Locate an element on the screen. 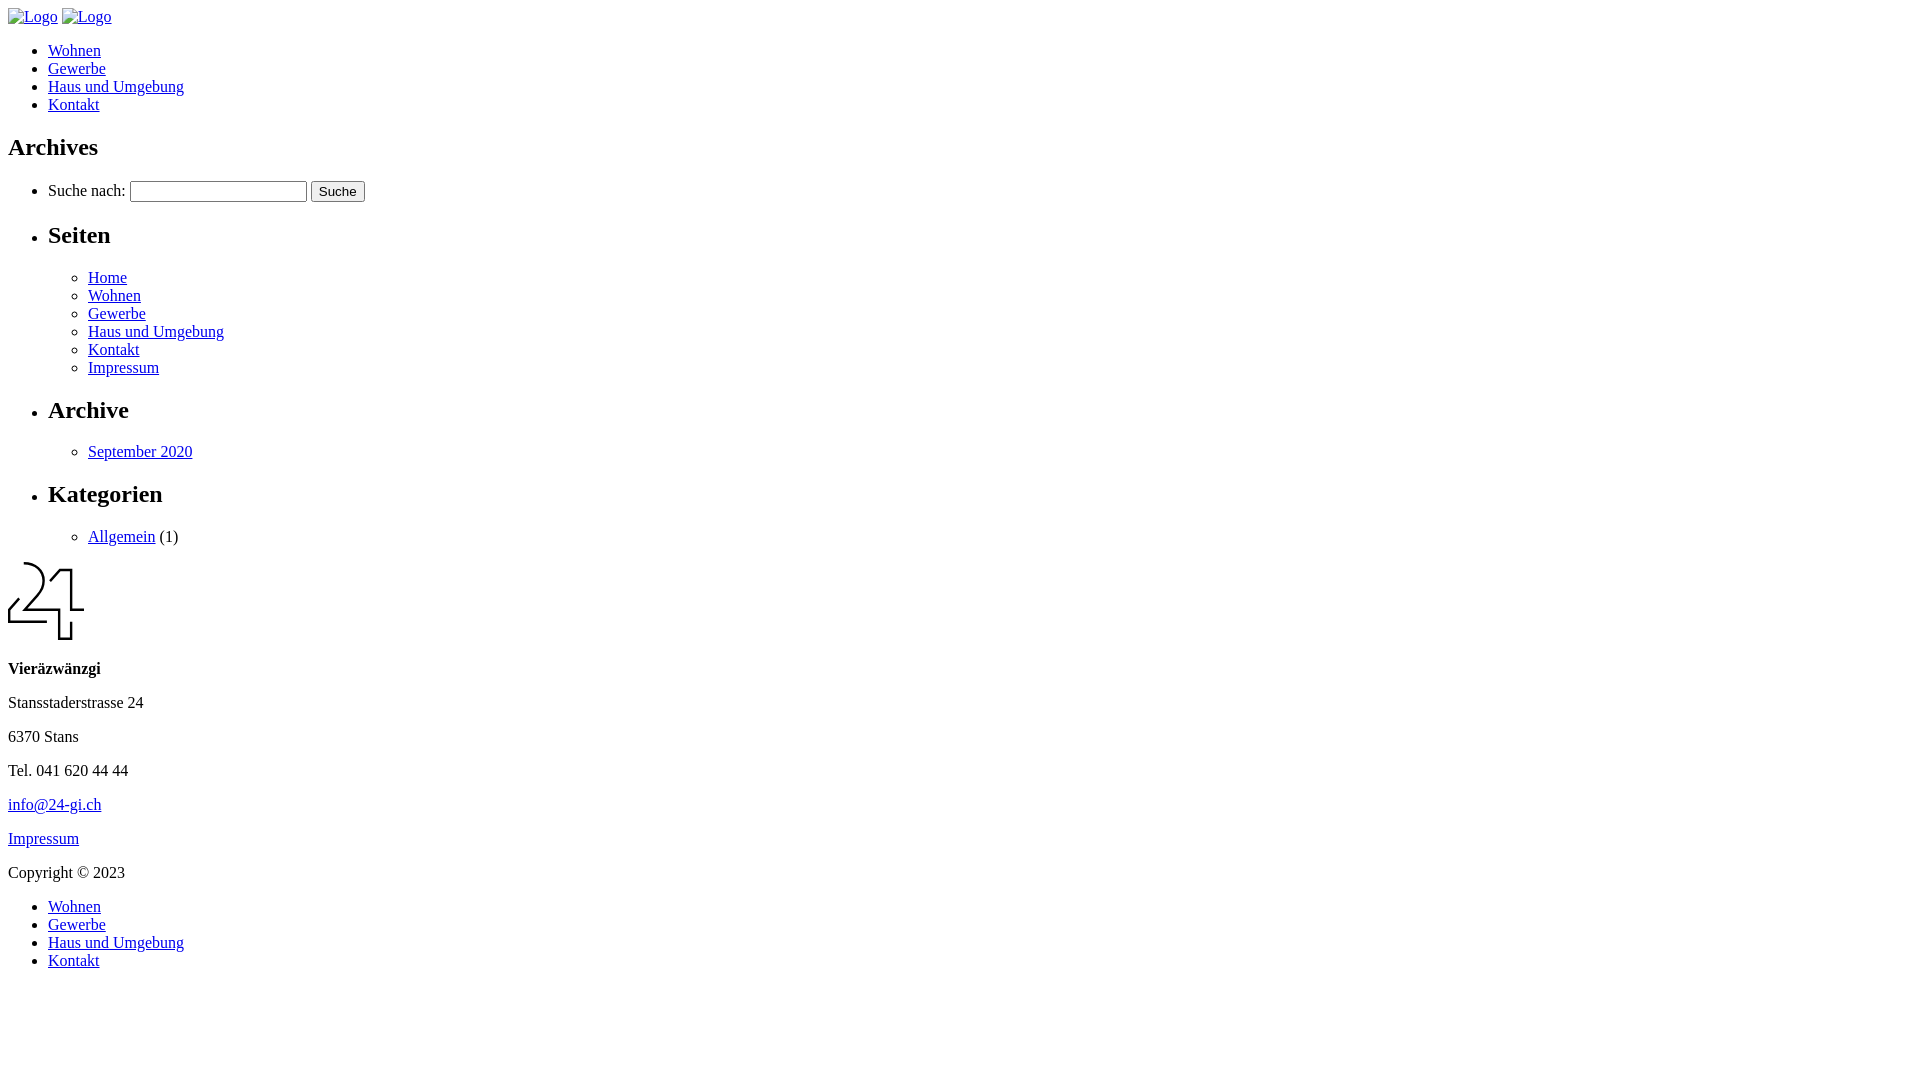 The width and height of the screenshot is (1920, 1080). Kontakt is located at coordinates (74, 104).